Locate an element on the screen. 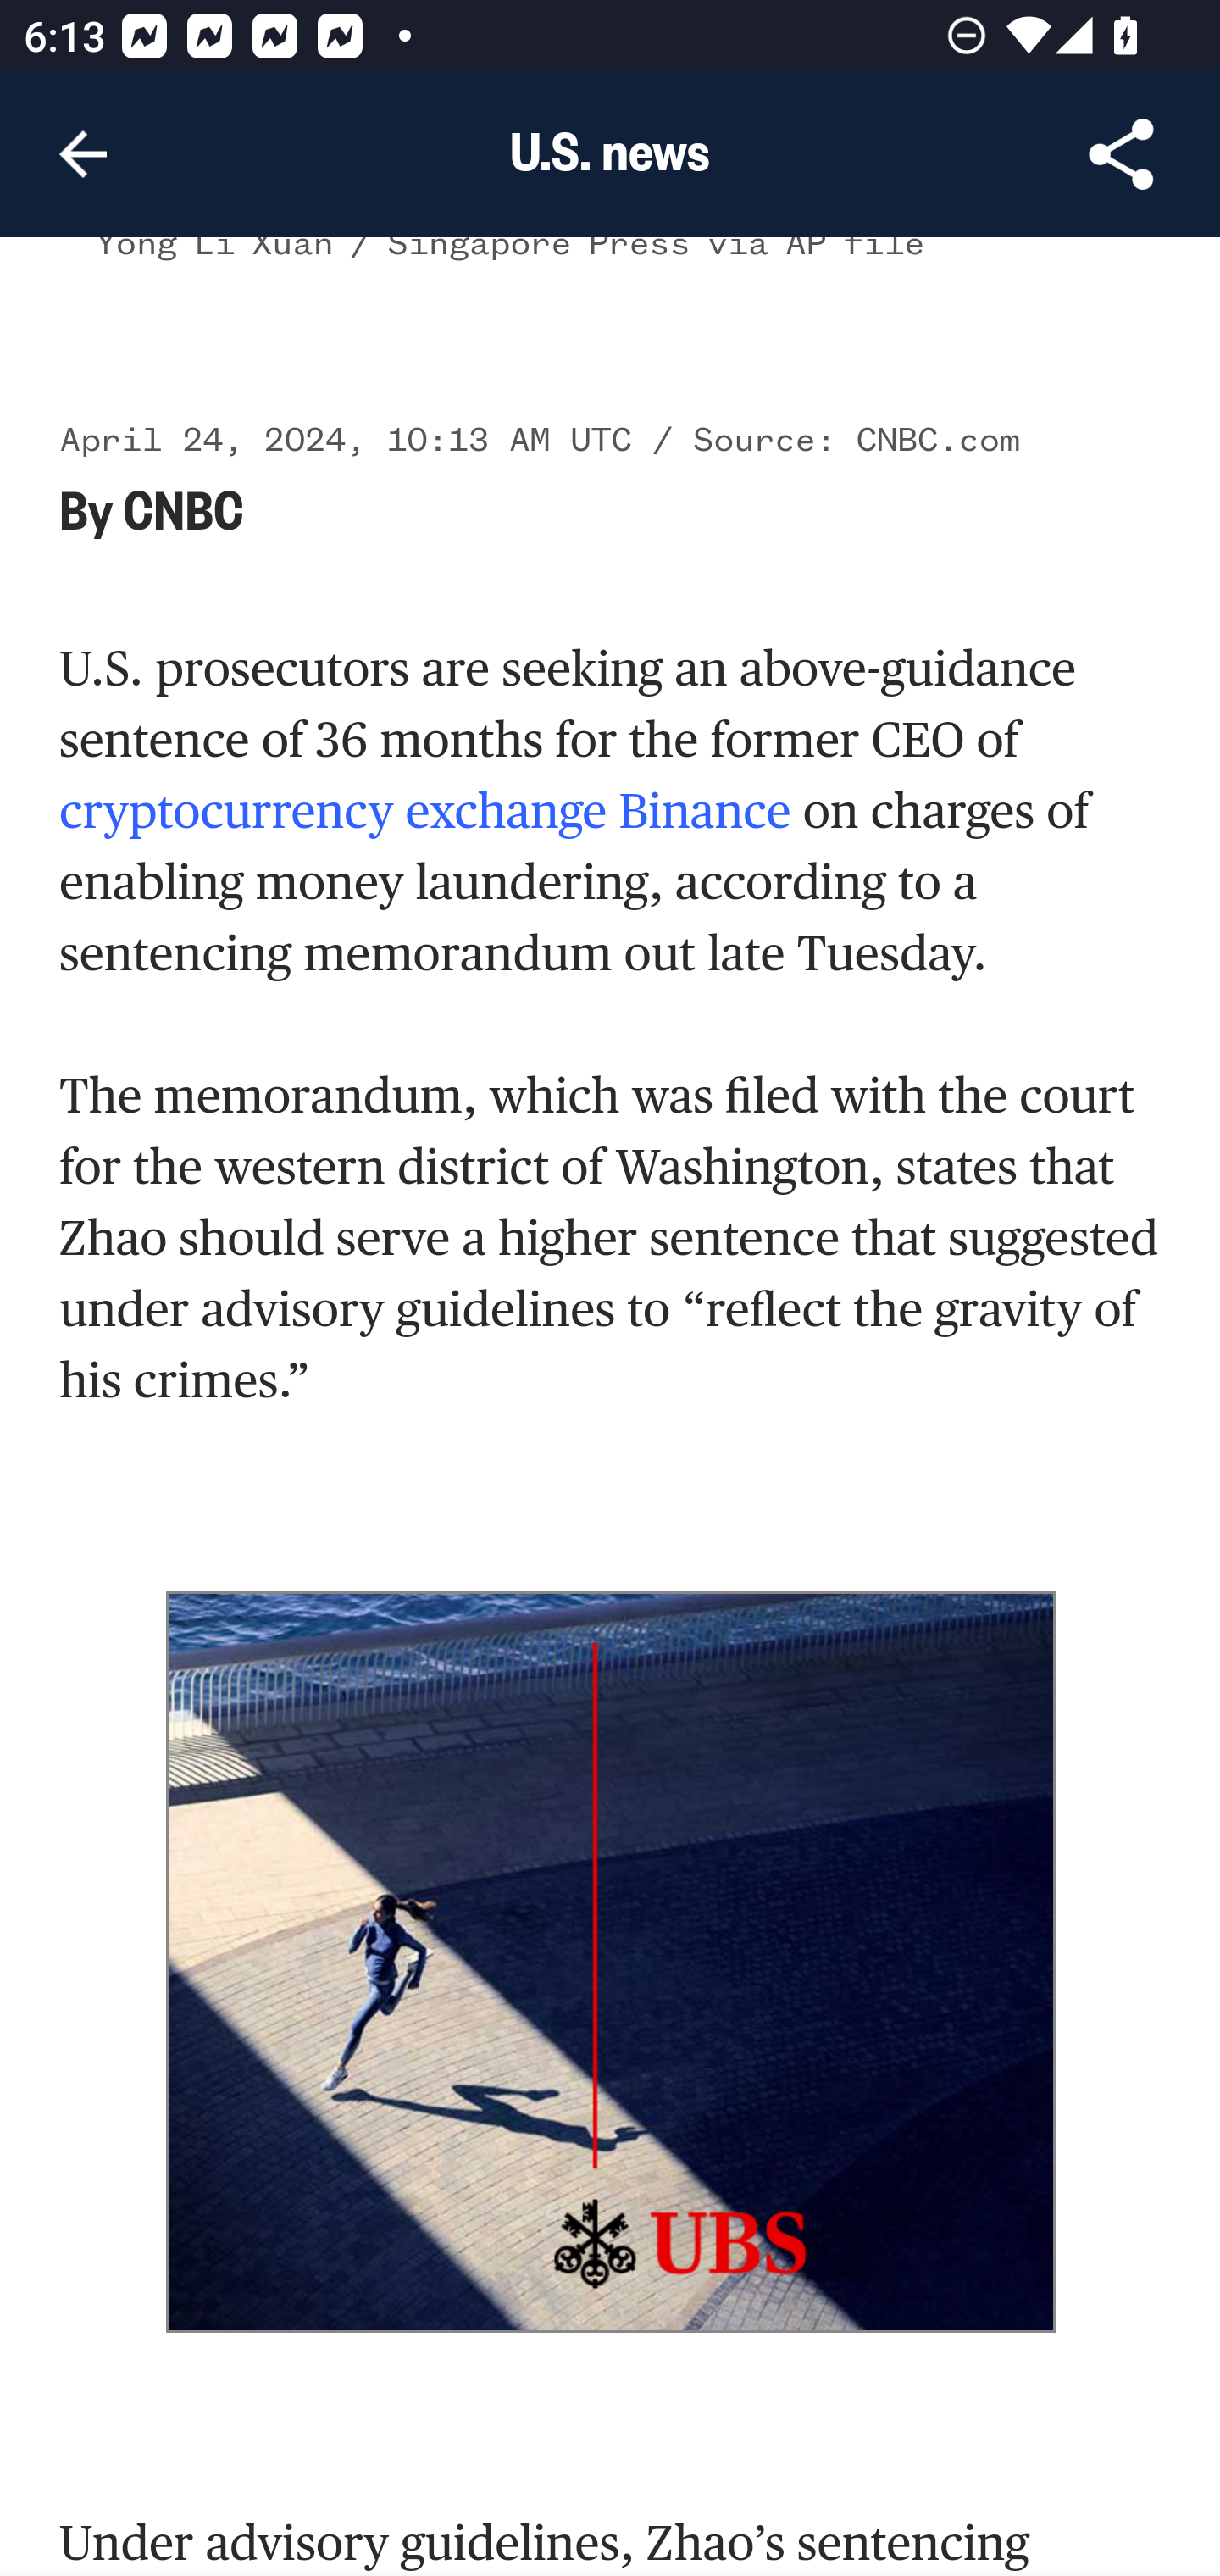 This screenshot has width=1220, height=2576. Share Article, button is located at coordinates (1122, 154).